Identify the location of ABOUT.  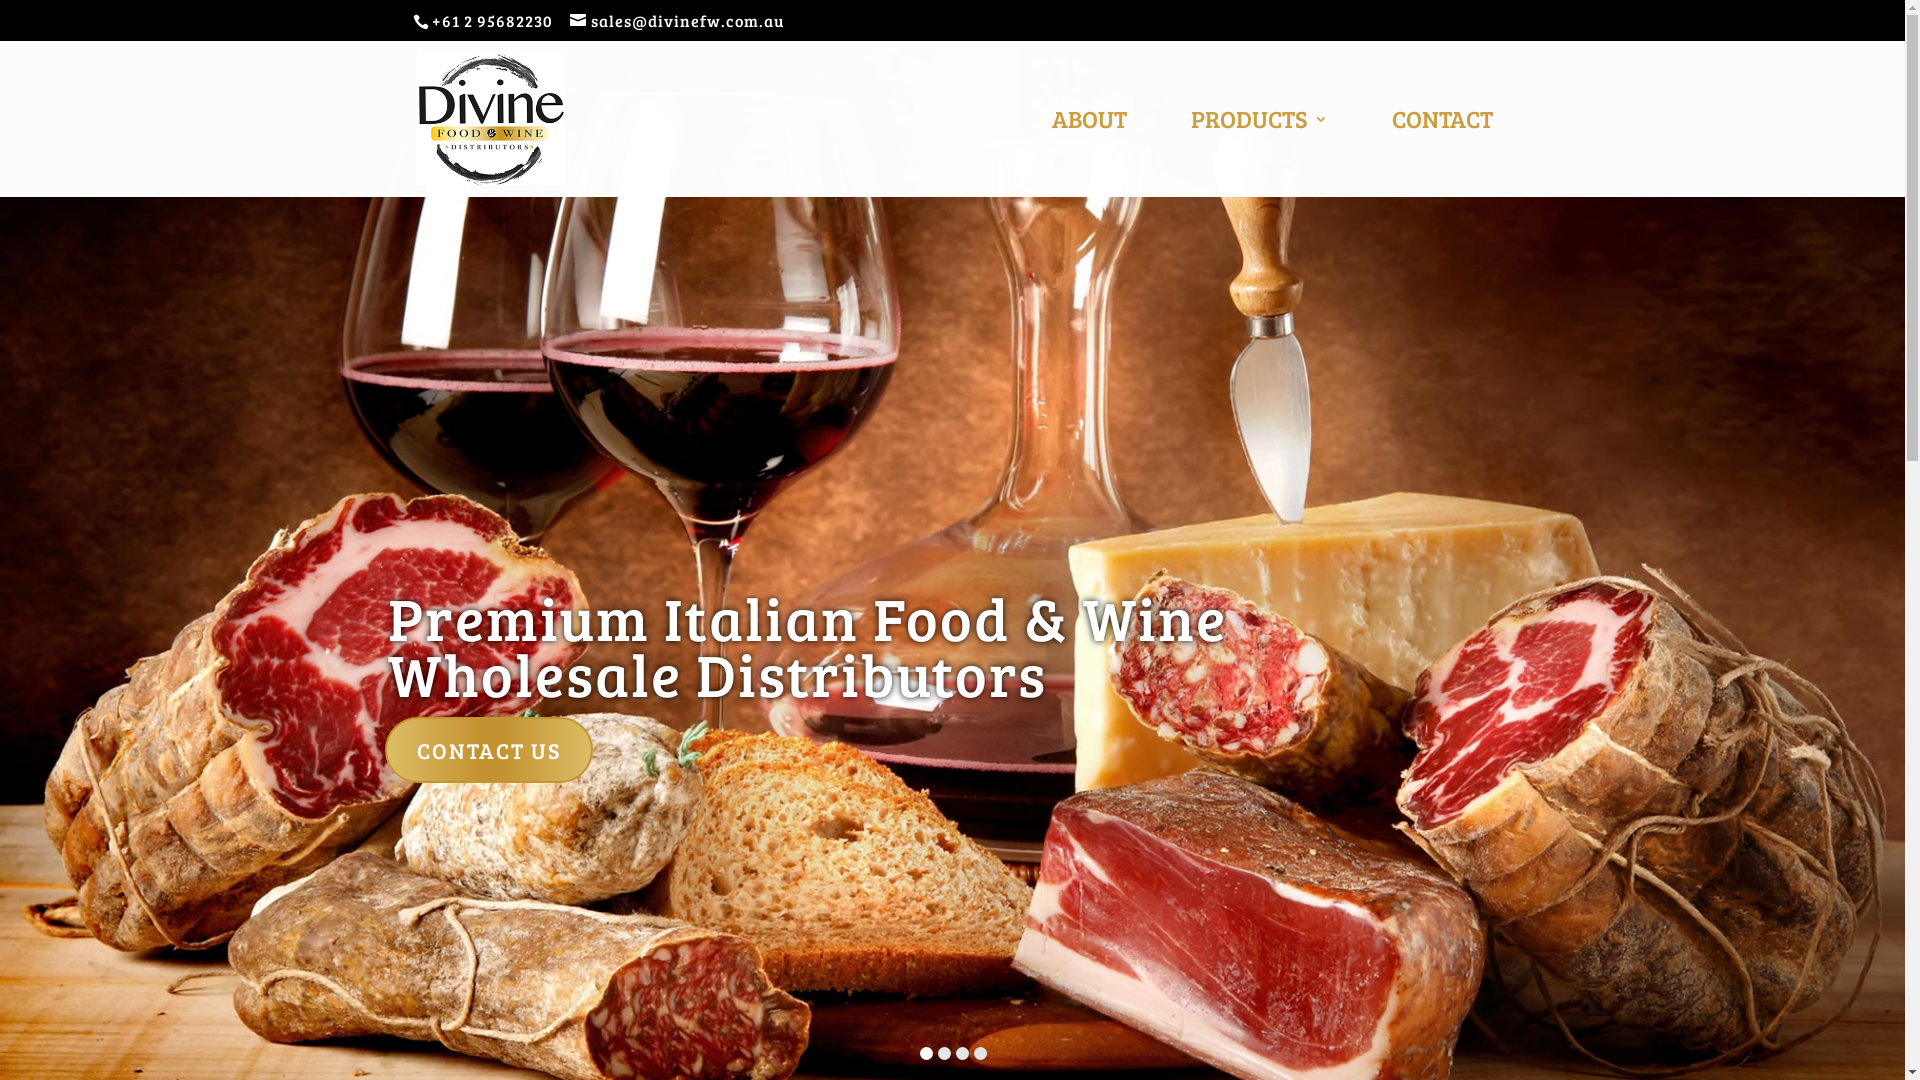
(1090, 154).